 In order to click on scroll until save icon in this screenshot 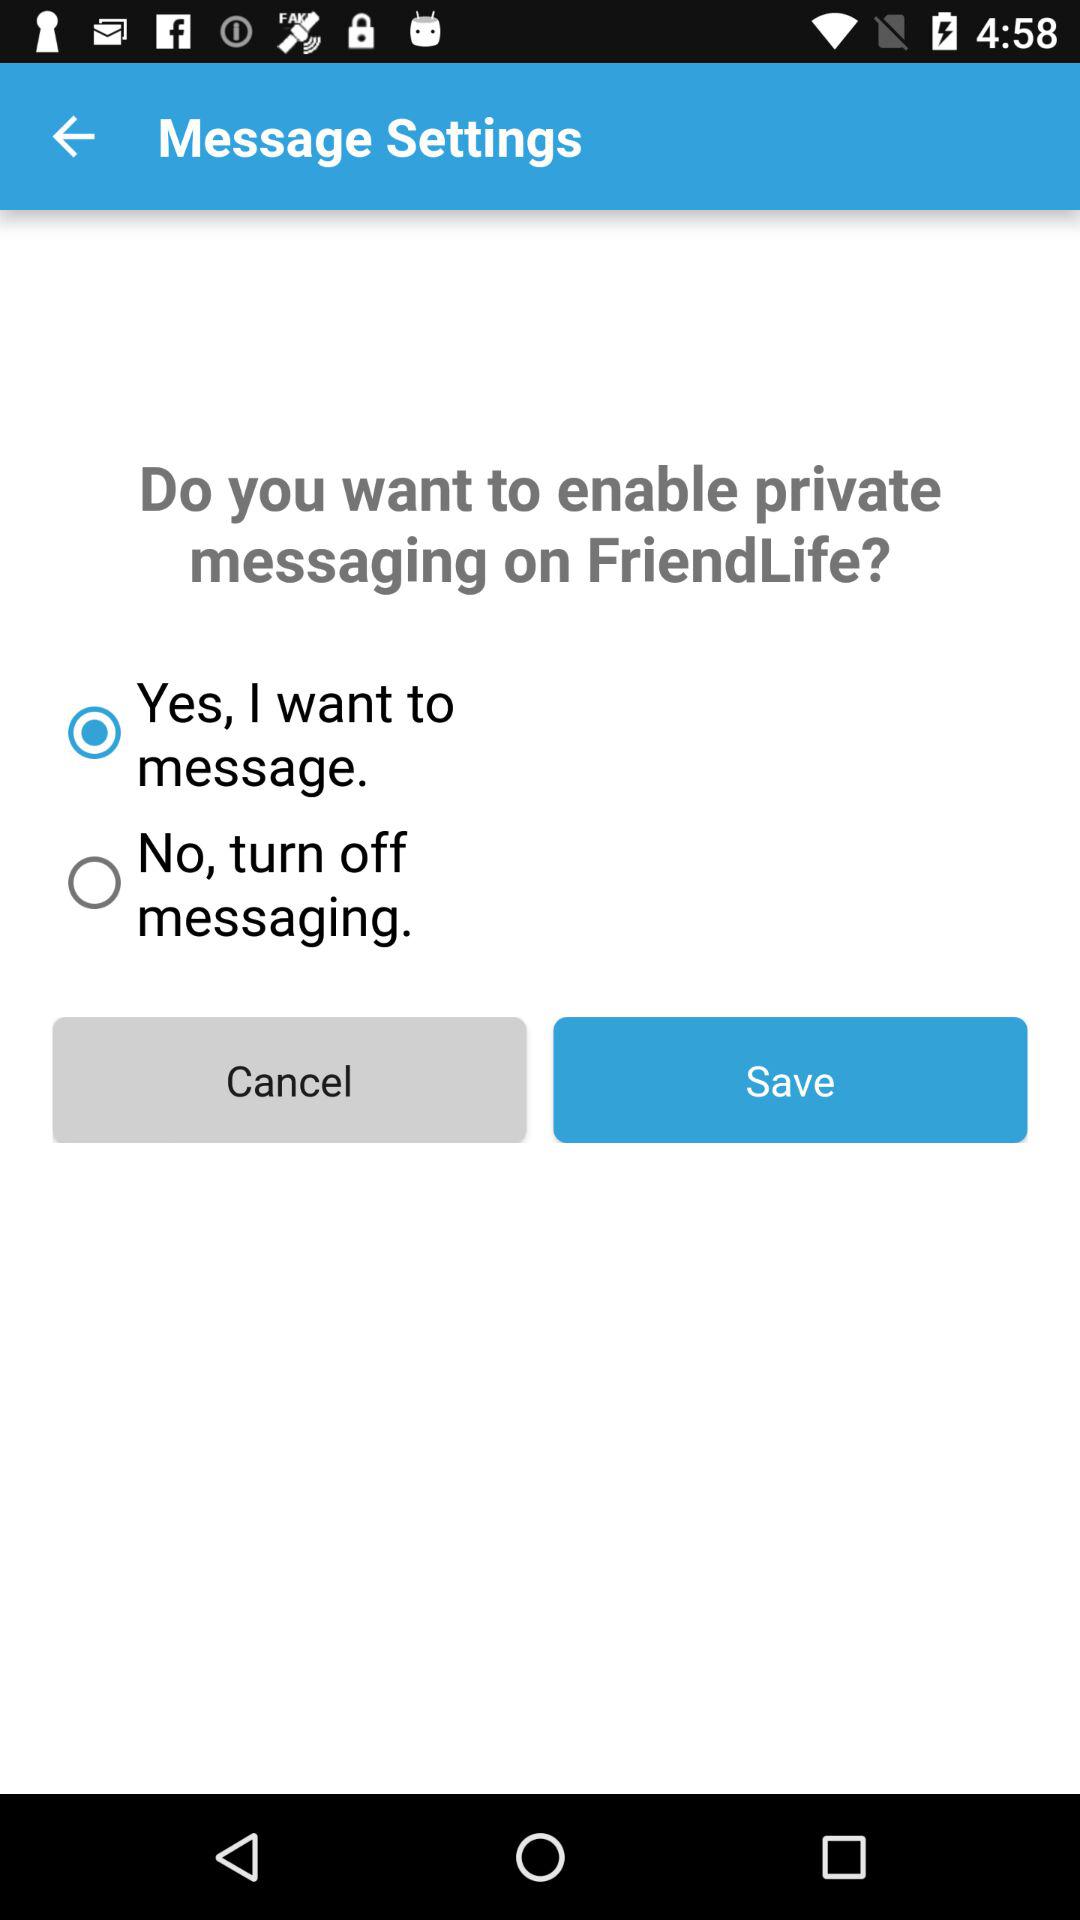, I will do `click(790, 1080)`.